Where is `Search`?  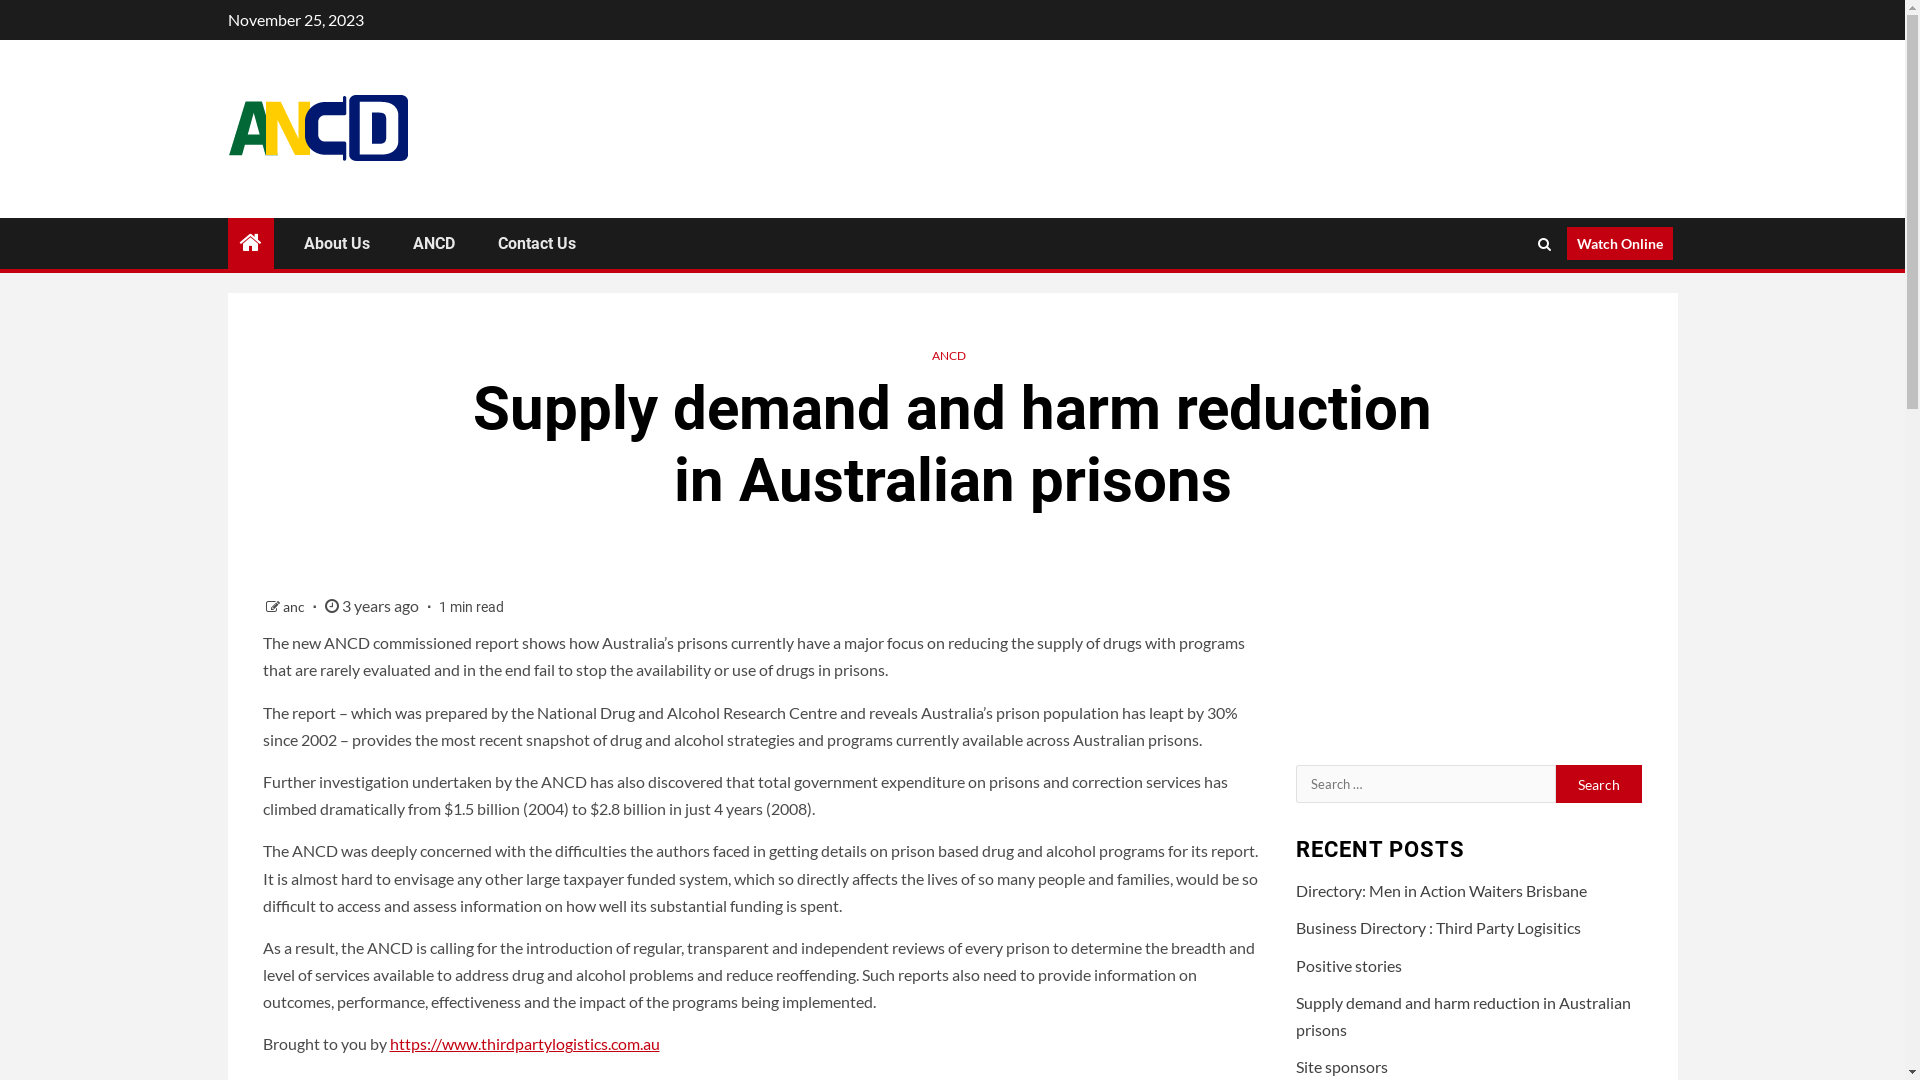
Search is located at coordinates (1505, 304).